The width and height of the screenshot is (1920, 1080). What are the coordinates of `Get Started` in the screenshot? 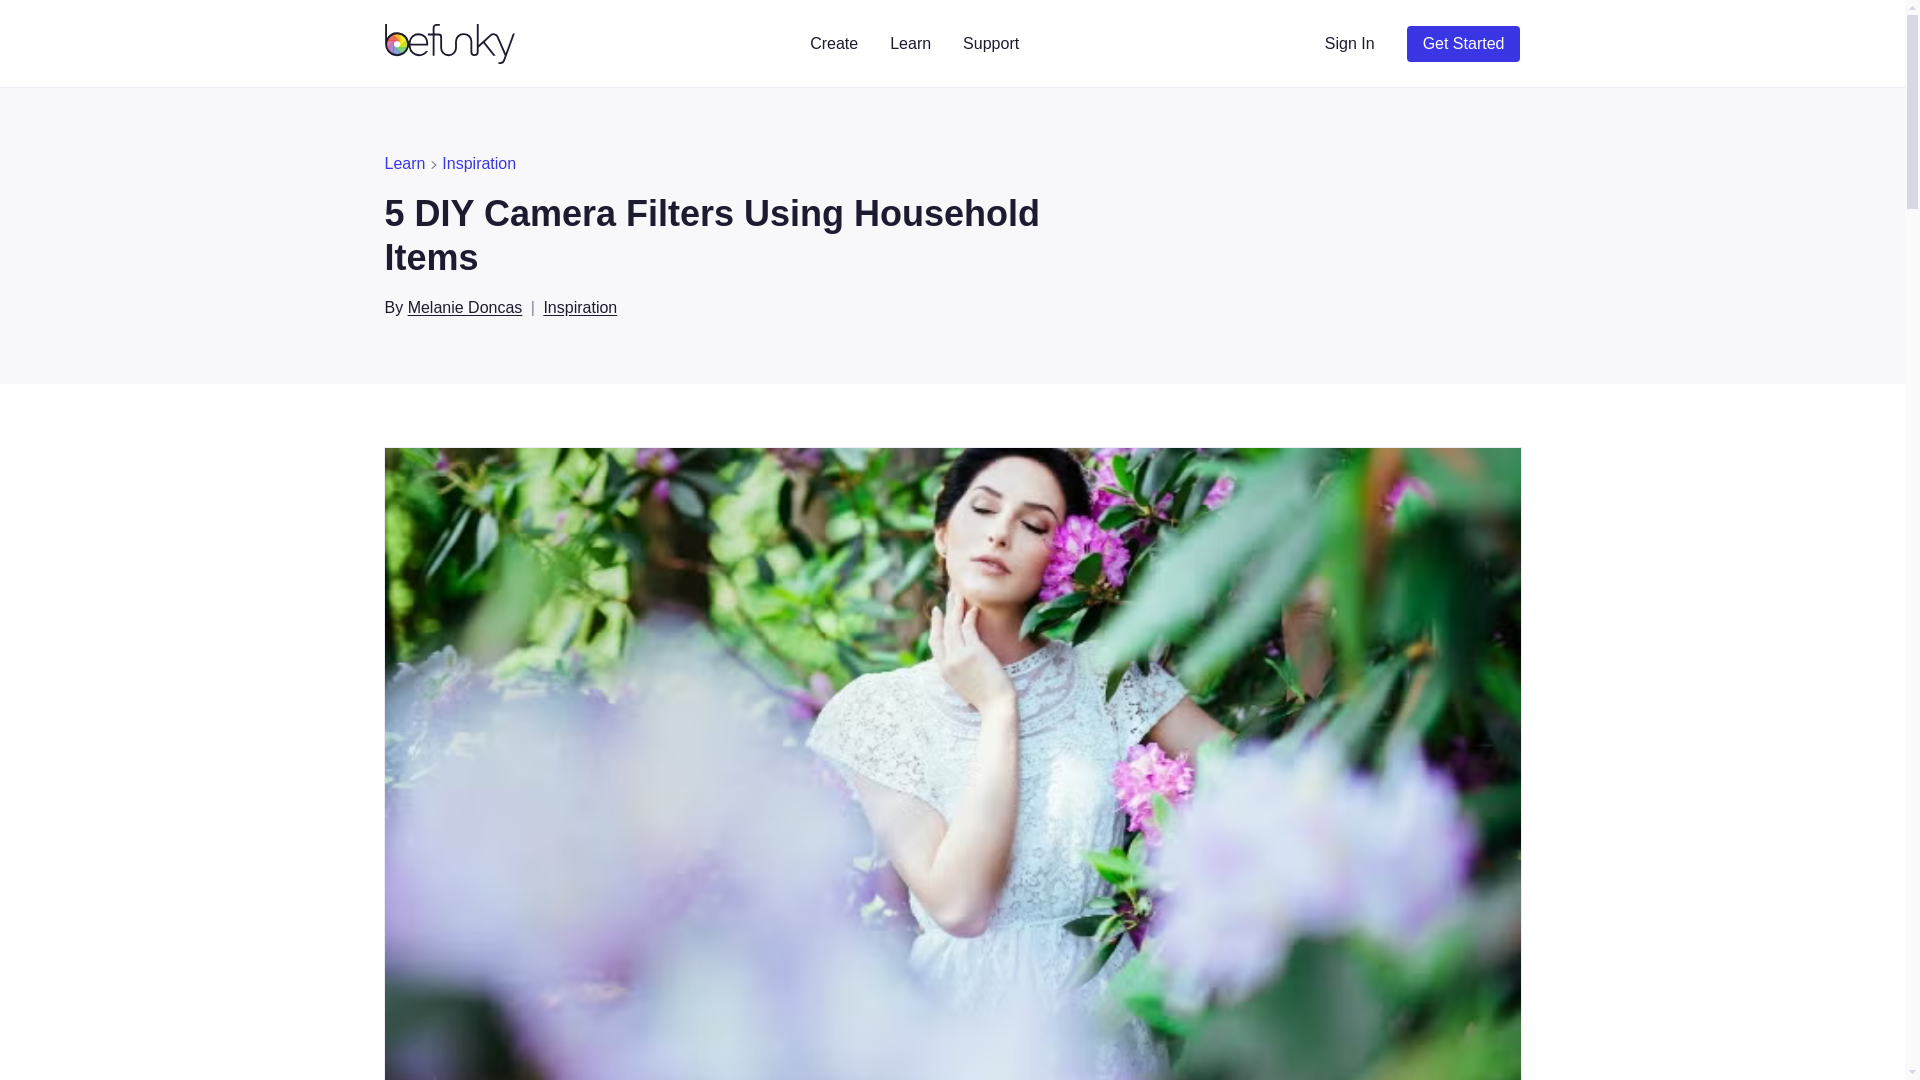 It's located at (1464, 43).